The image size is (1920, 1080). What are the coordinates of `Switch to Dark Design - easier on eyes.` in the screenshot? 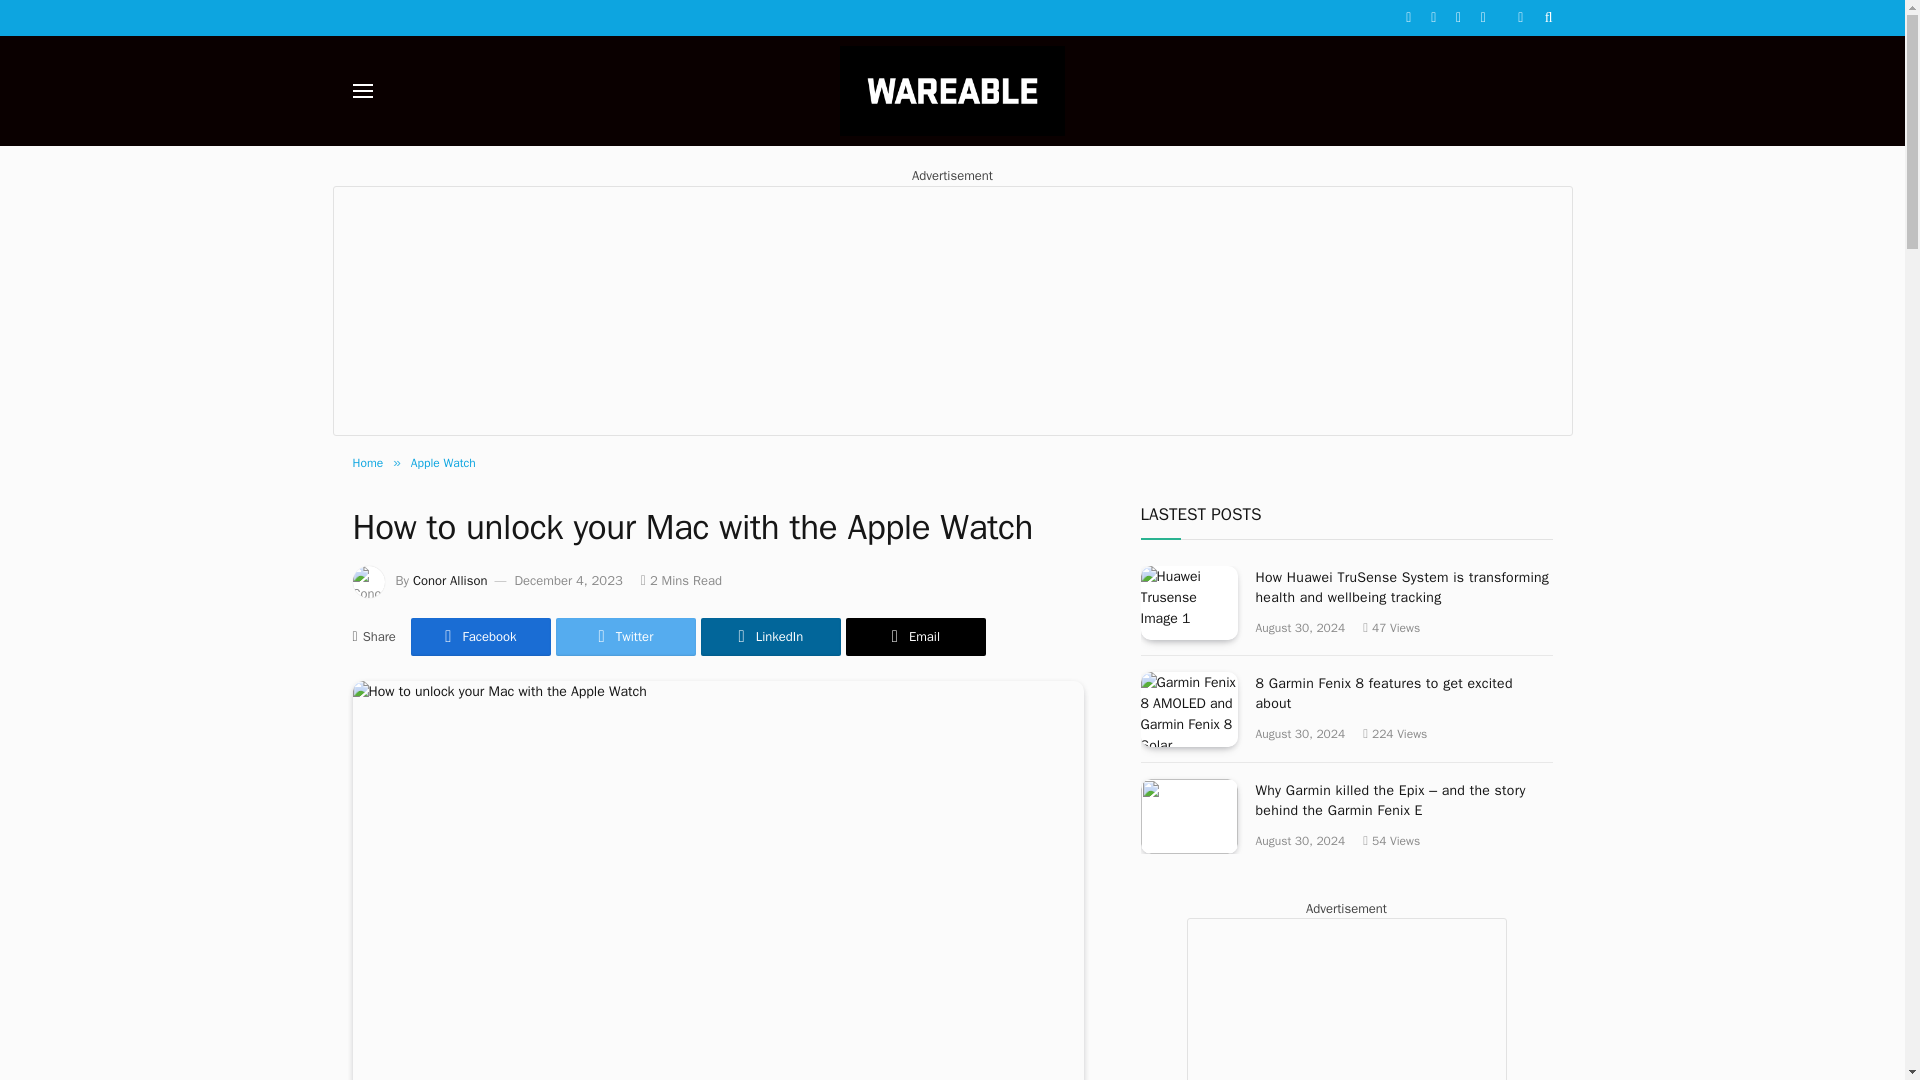 It's located at (1520, 17).